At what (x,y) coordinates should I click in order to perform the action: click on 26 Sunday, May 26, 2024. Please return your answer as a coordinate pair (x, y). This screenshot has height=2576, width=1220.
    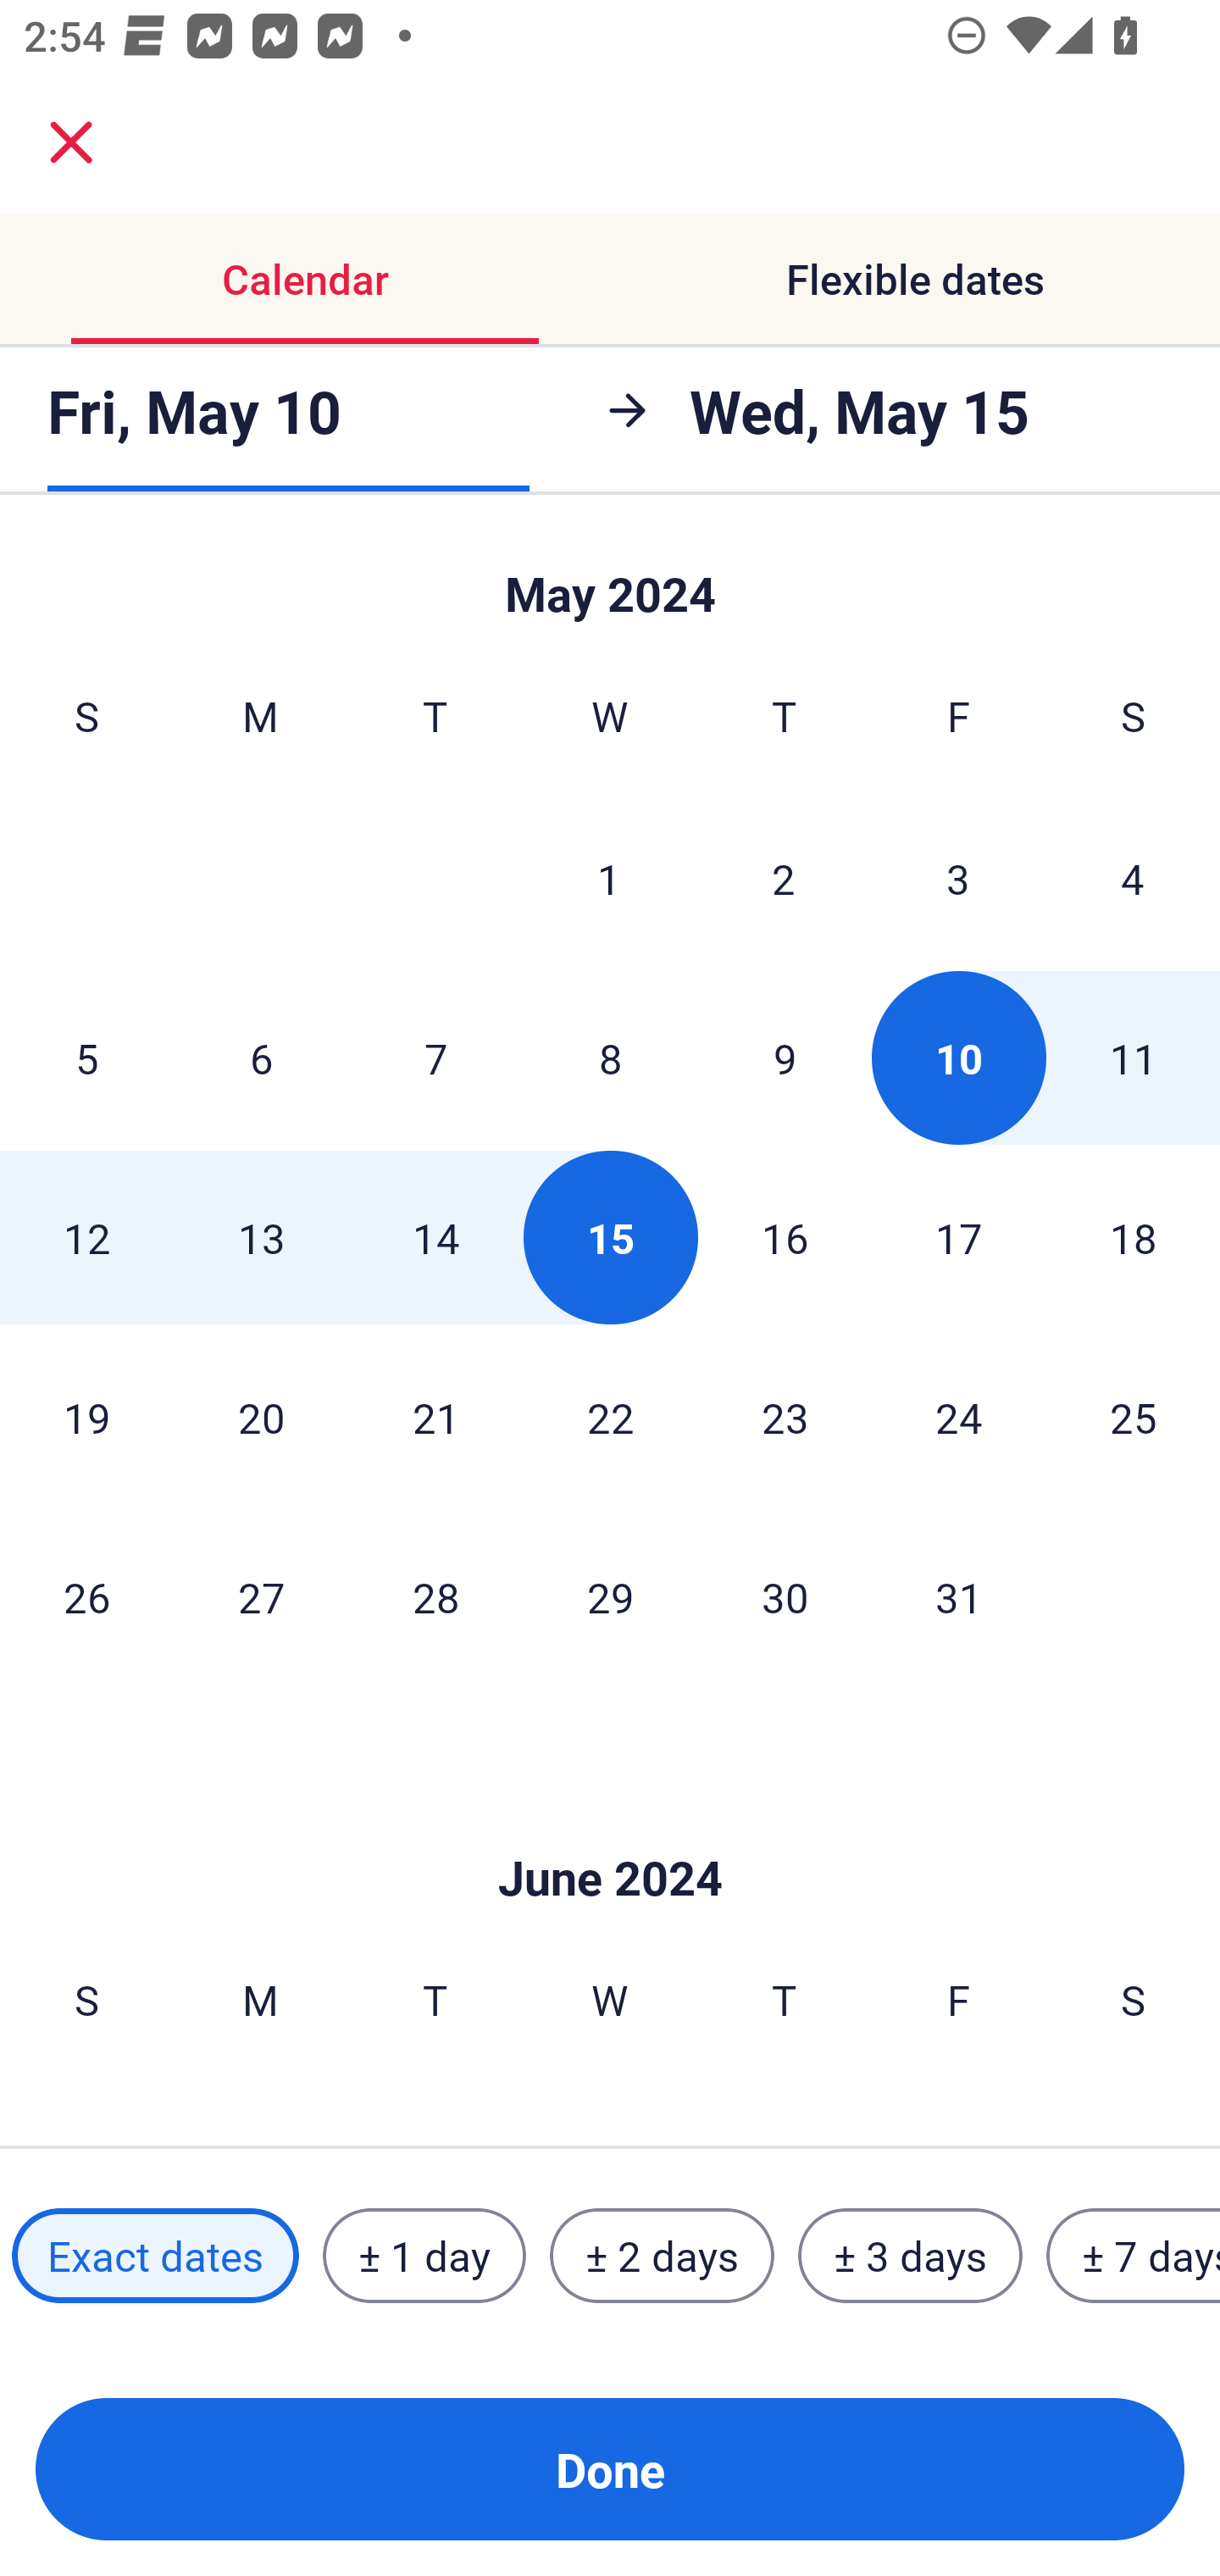
    Looking at the image, I should click on (86, 1596).